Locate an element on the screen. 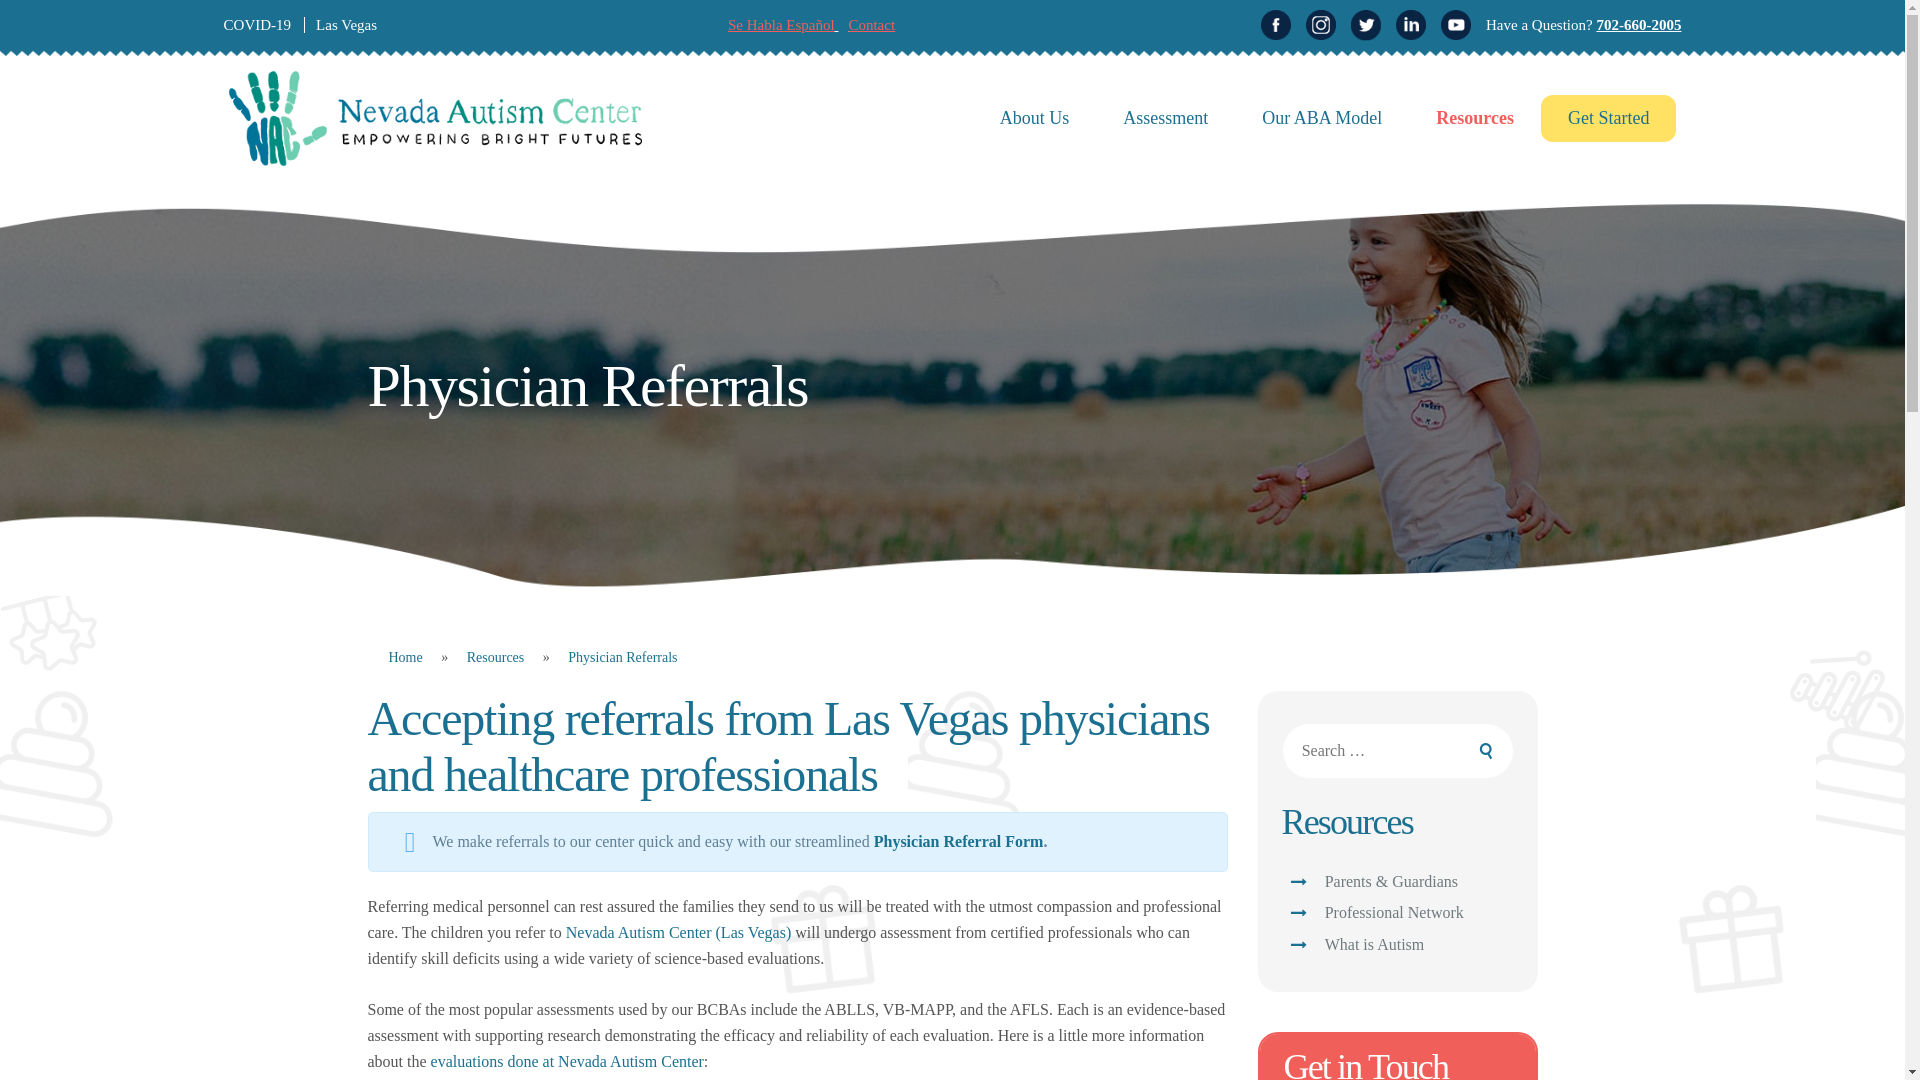  Assessment is located at coordinates (1165, 118).